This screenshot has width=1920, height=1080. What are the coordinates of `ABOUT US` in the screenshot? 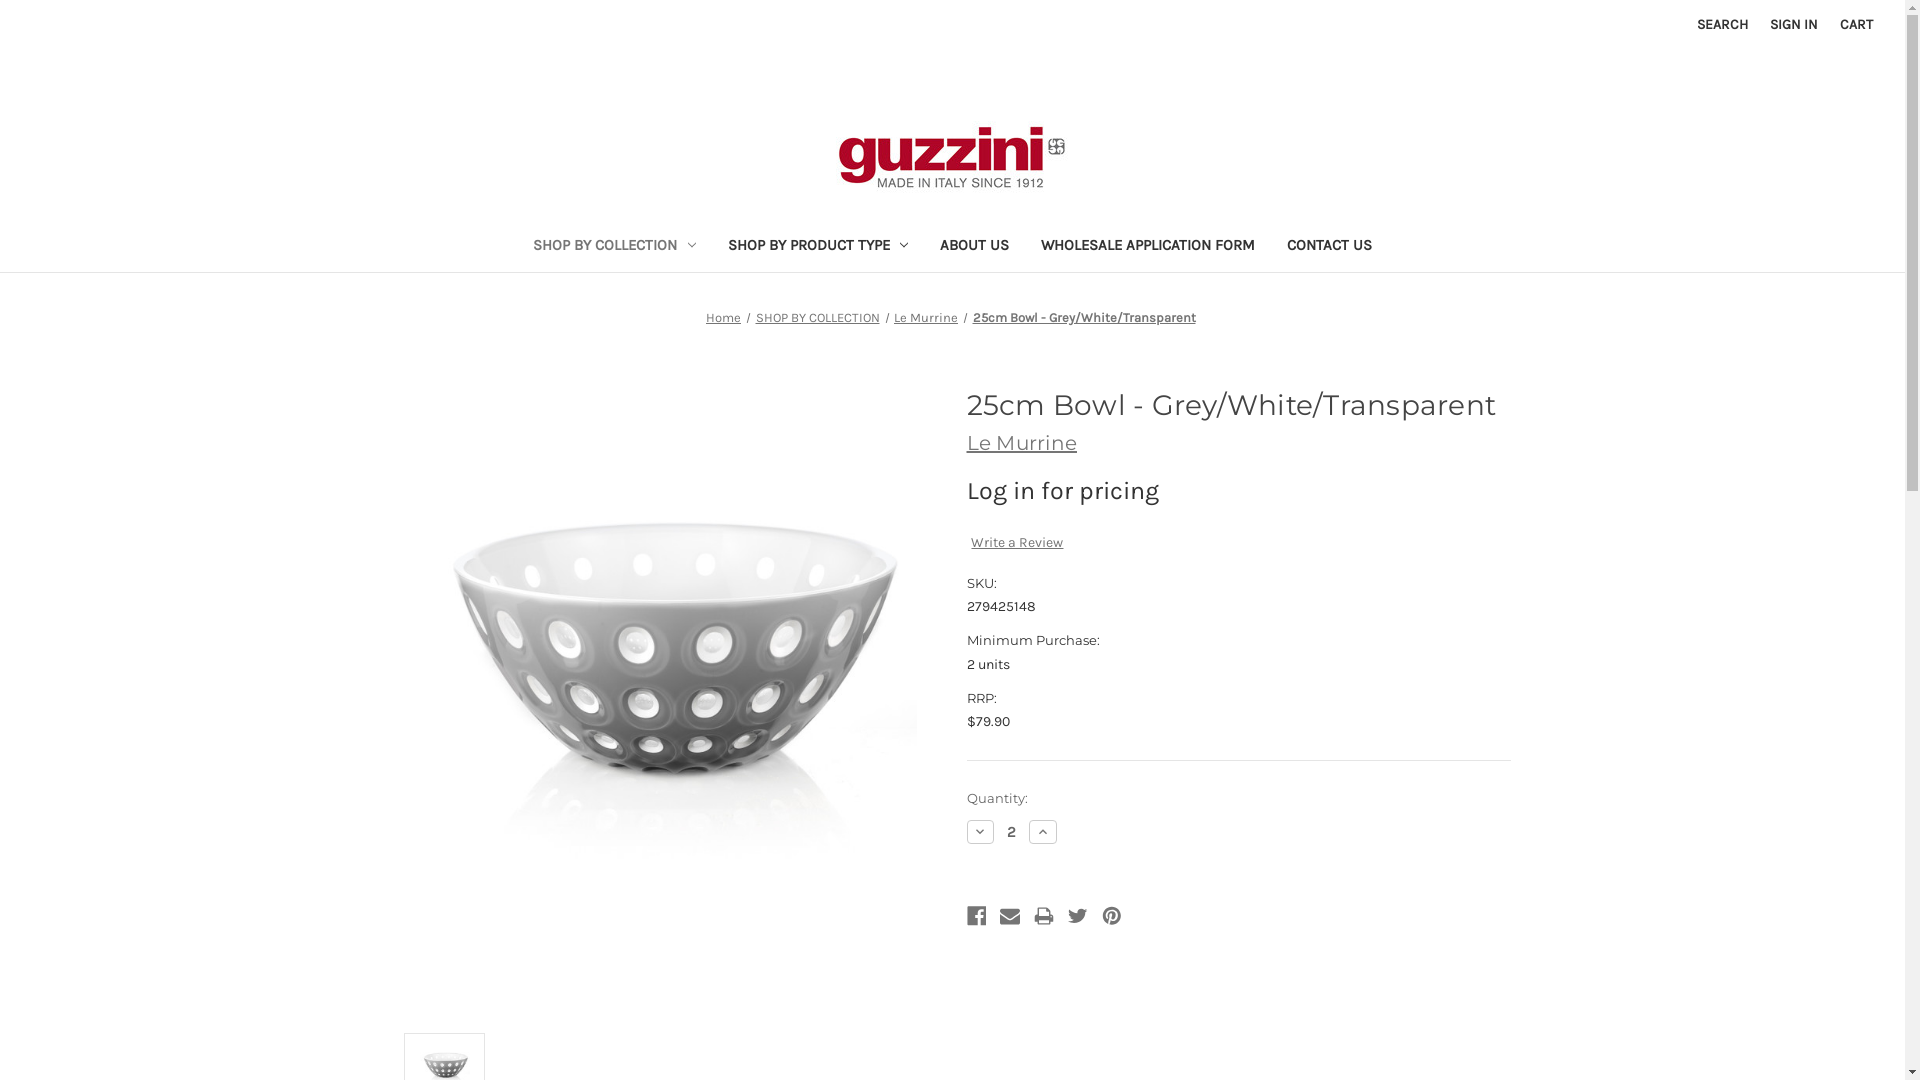 It's located at (974, 248).